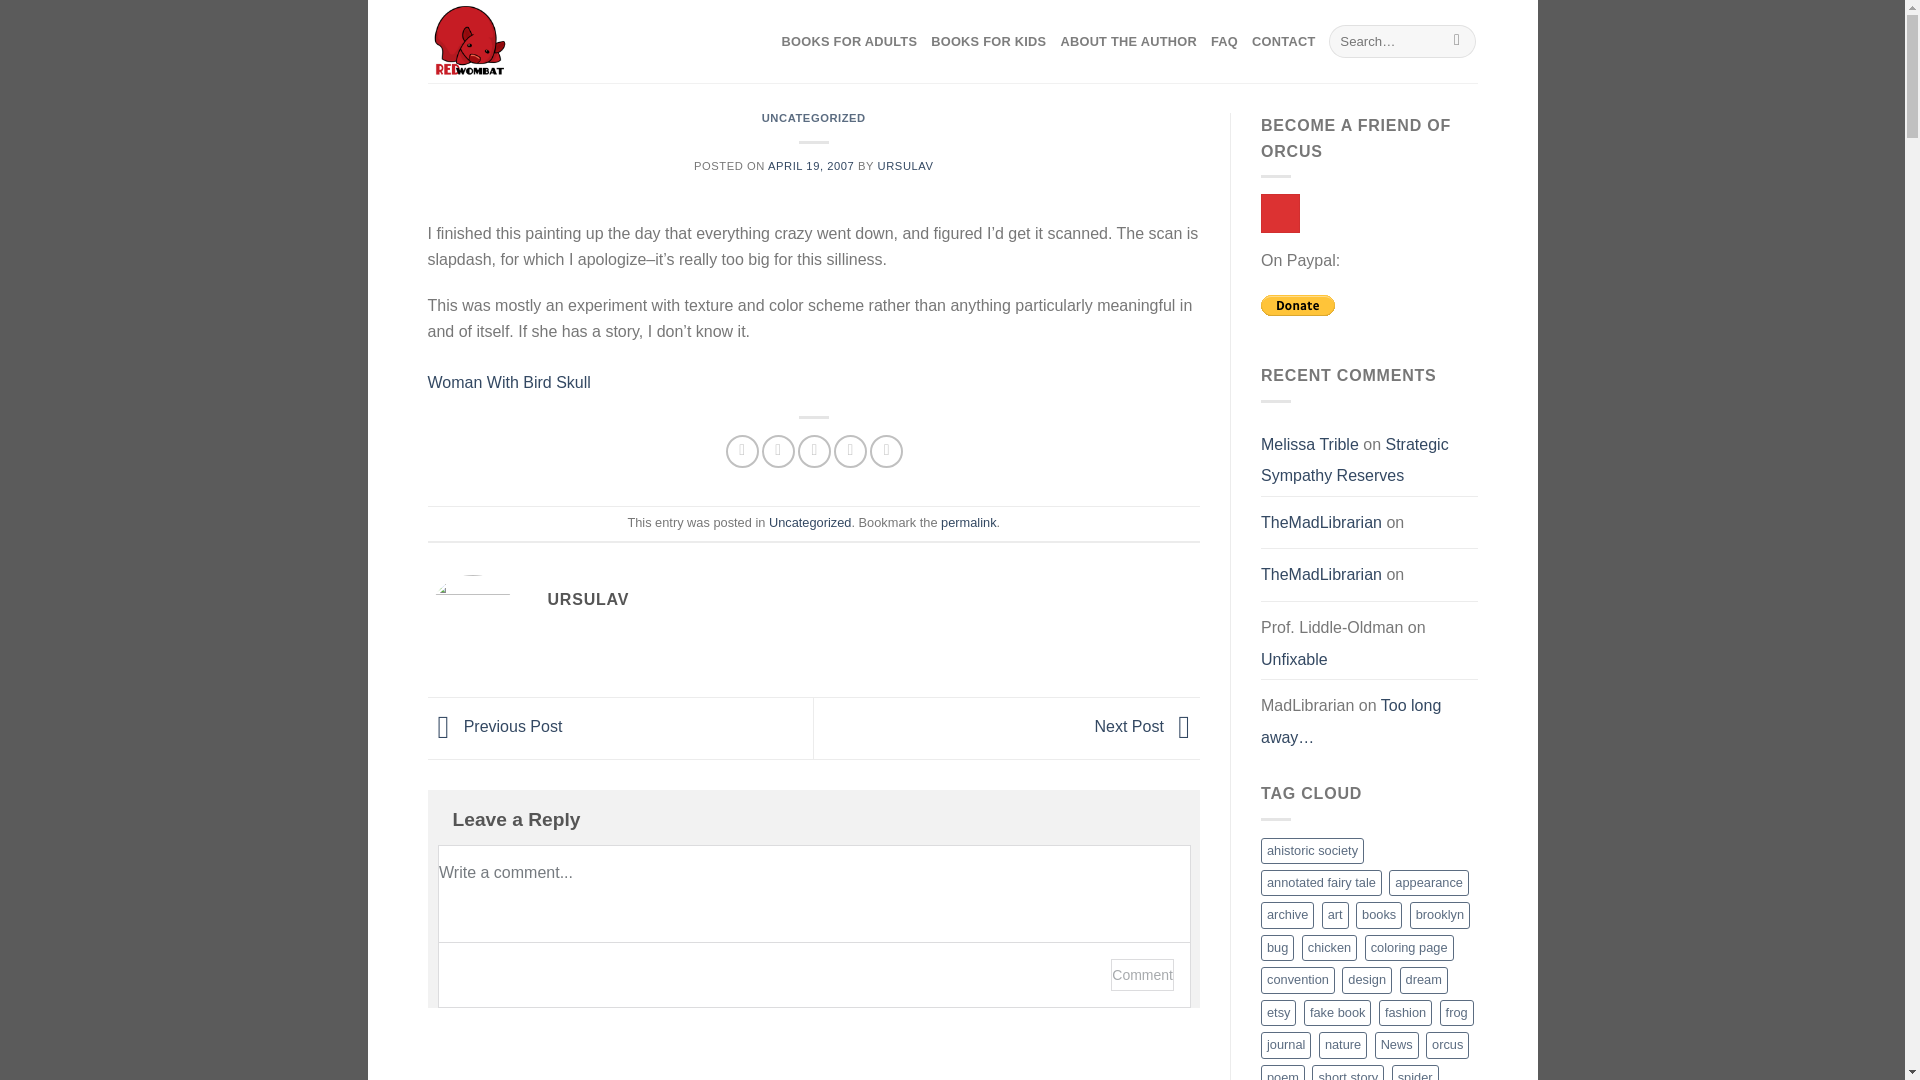 The image size is (1920, 1080). What do you see at coordinates (968, 522) in the screenshot?
I see `Permalink to ` at bounding box center [968, 522].